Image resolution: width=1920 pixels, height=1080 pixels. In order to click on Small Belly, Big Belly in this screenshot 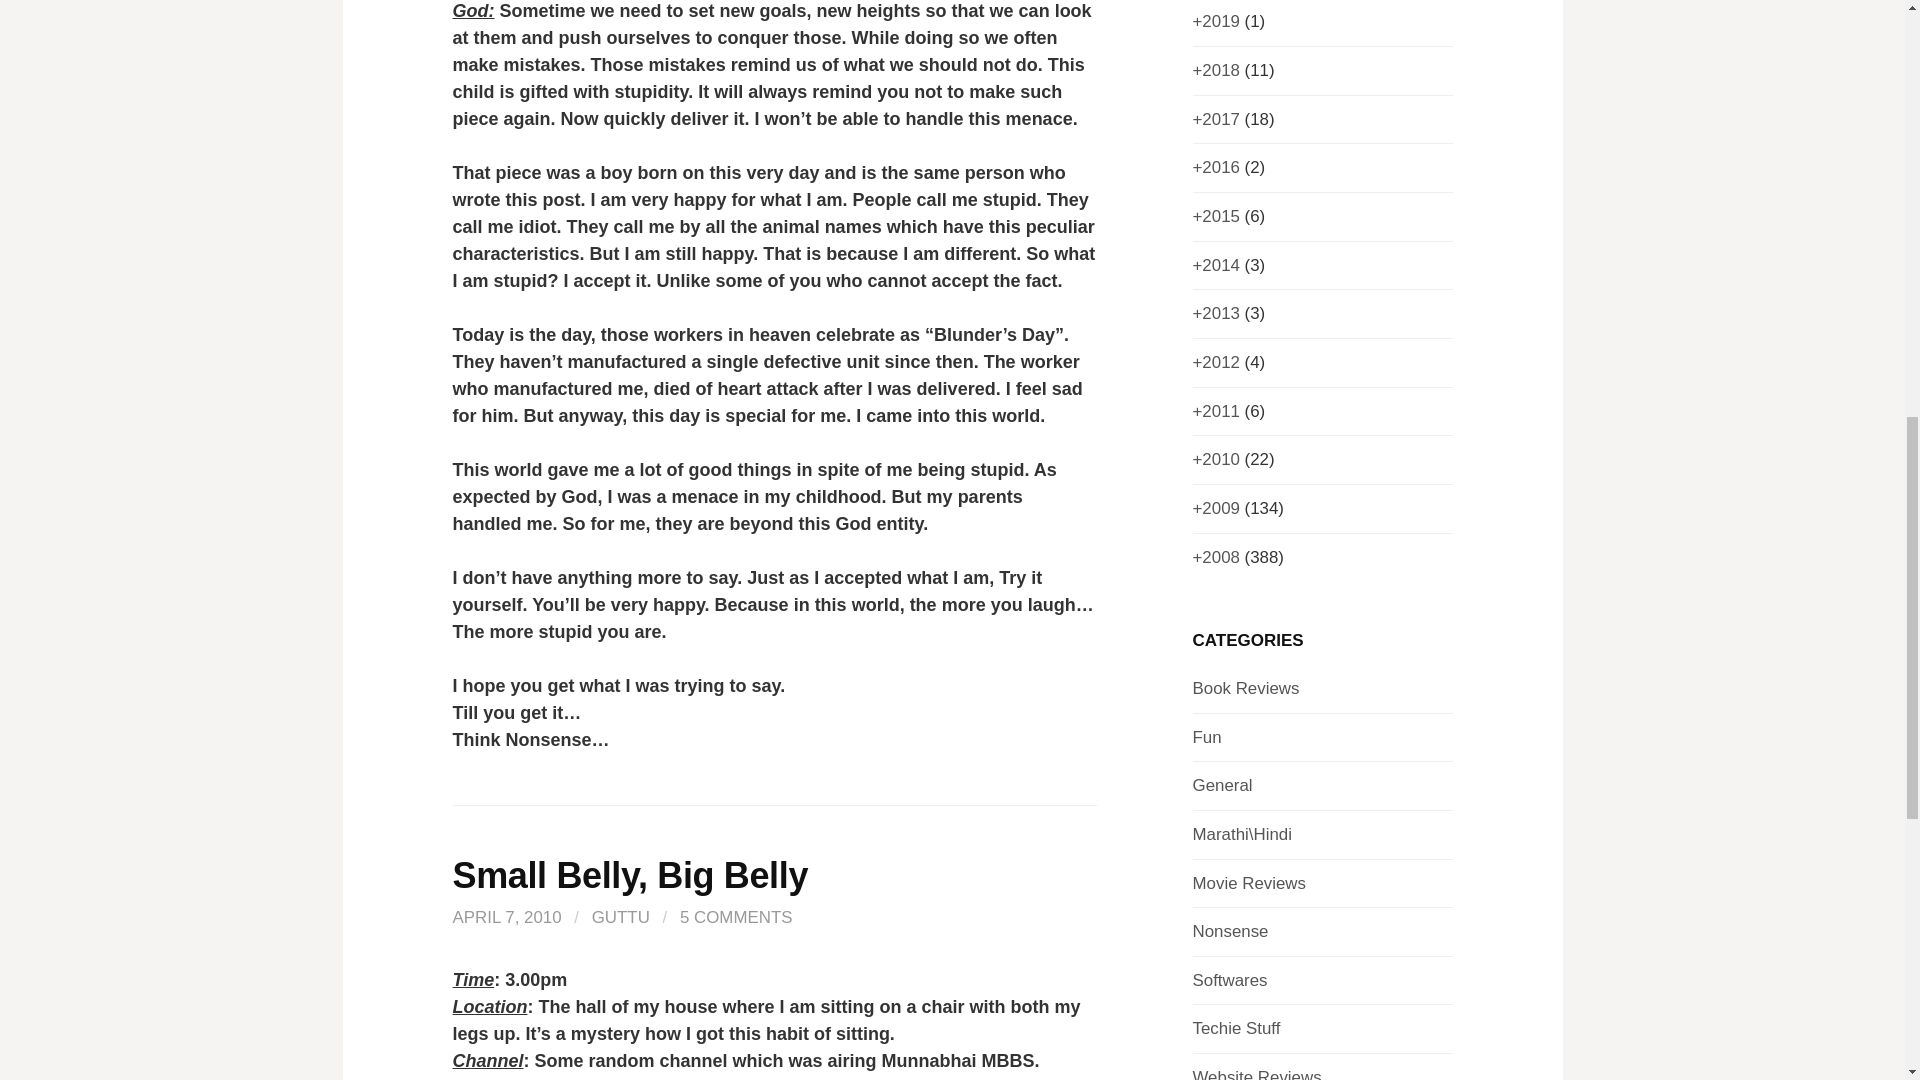, I will do `click(630, 876)`.